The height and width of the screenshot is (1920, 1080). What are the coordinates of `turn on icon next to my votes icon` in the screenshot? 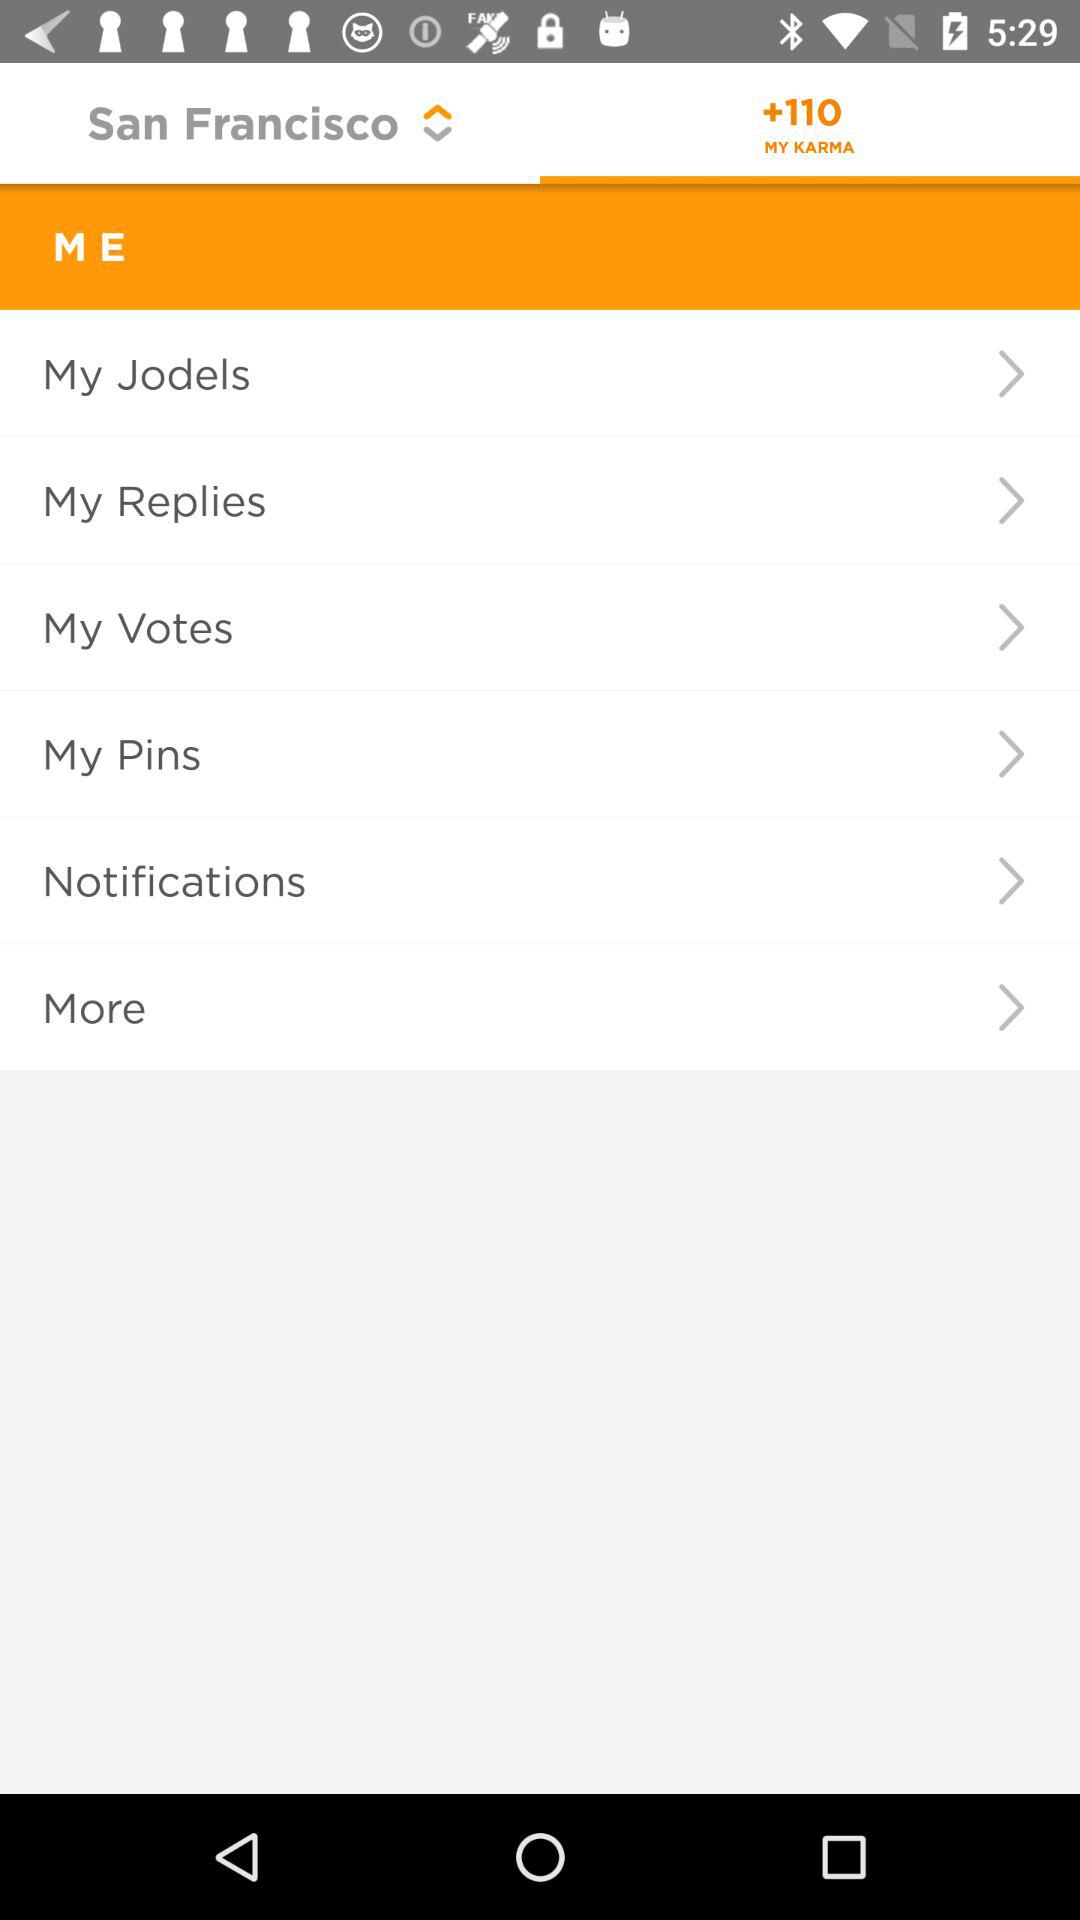 It's located at (1010, 626).